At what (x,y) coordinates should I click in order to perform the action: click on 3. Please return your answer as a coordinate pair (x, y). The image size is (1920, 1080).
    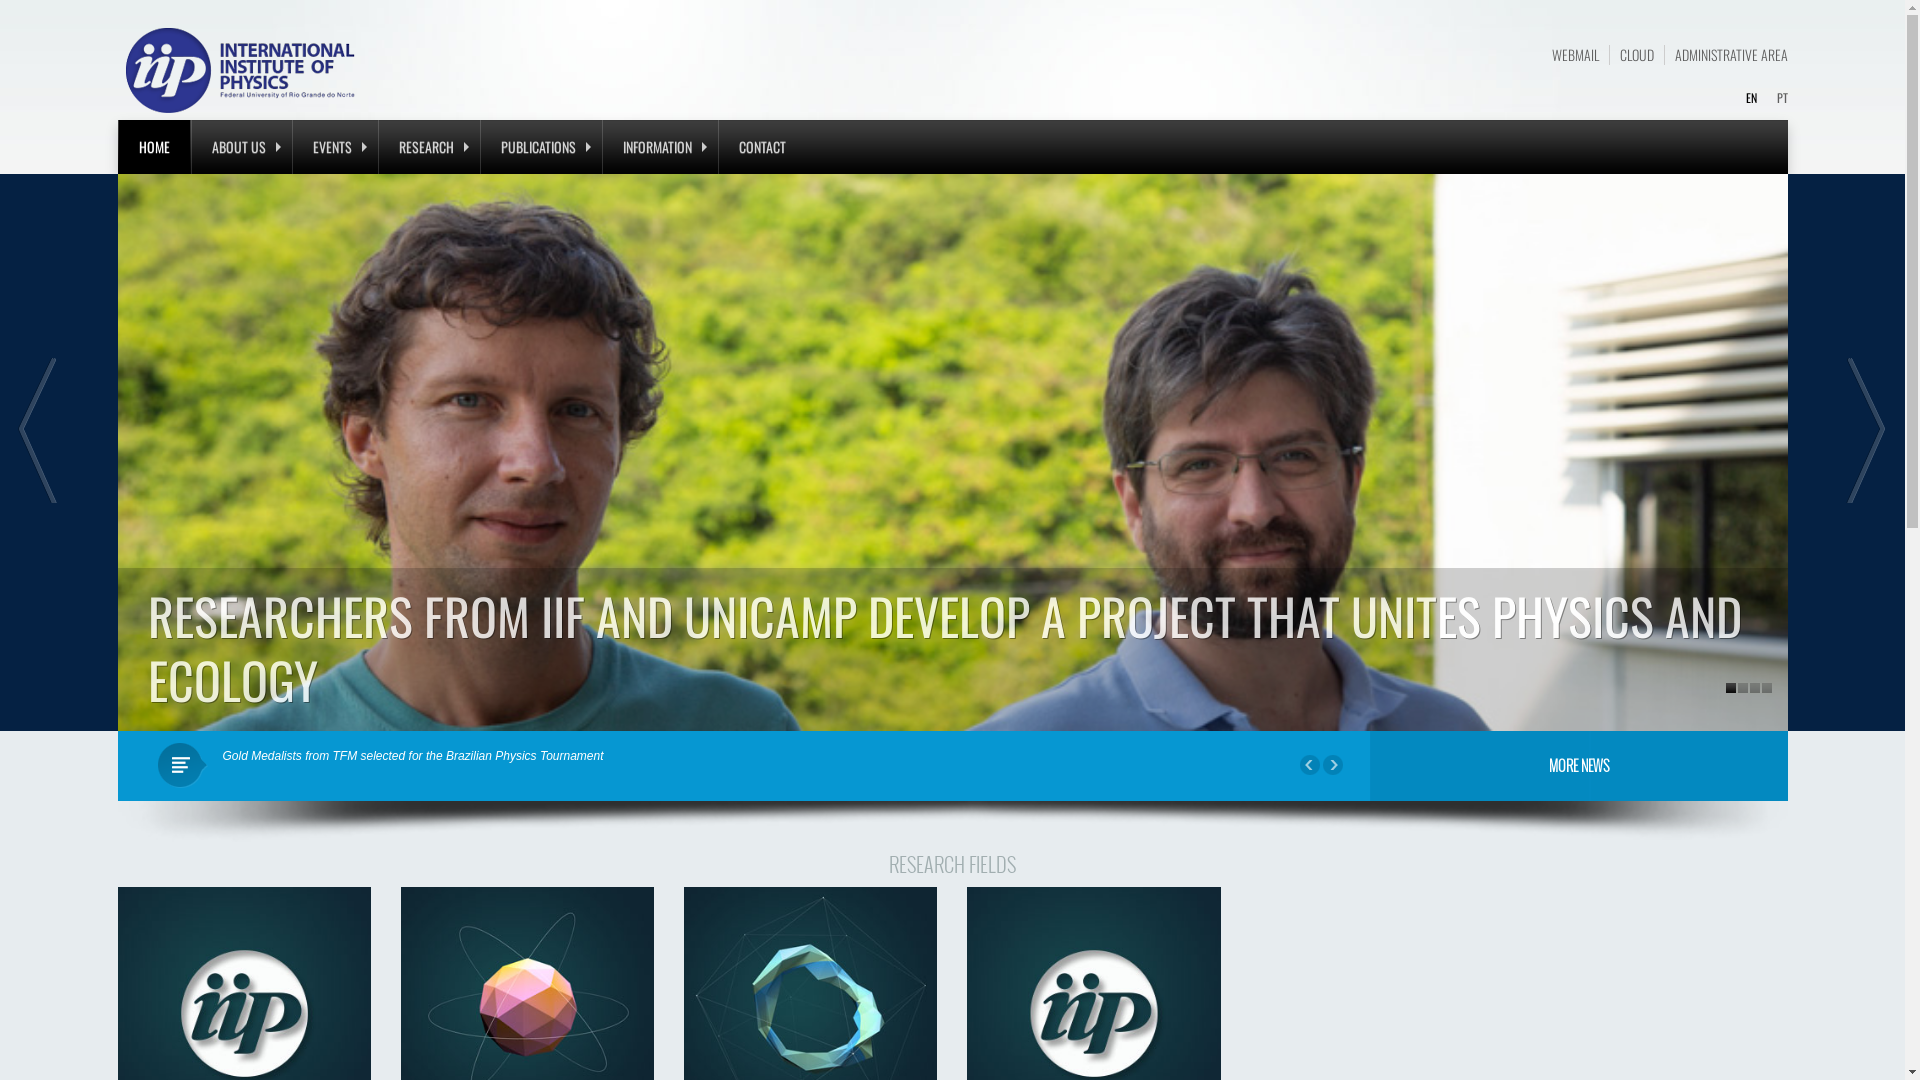
    Looking at the image, I should click on (1755, 688).